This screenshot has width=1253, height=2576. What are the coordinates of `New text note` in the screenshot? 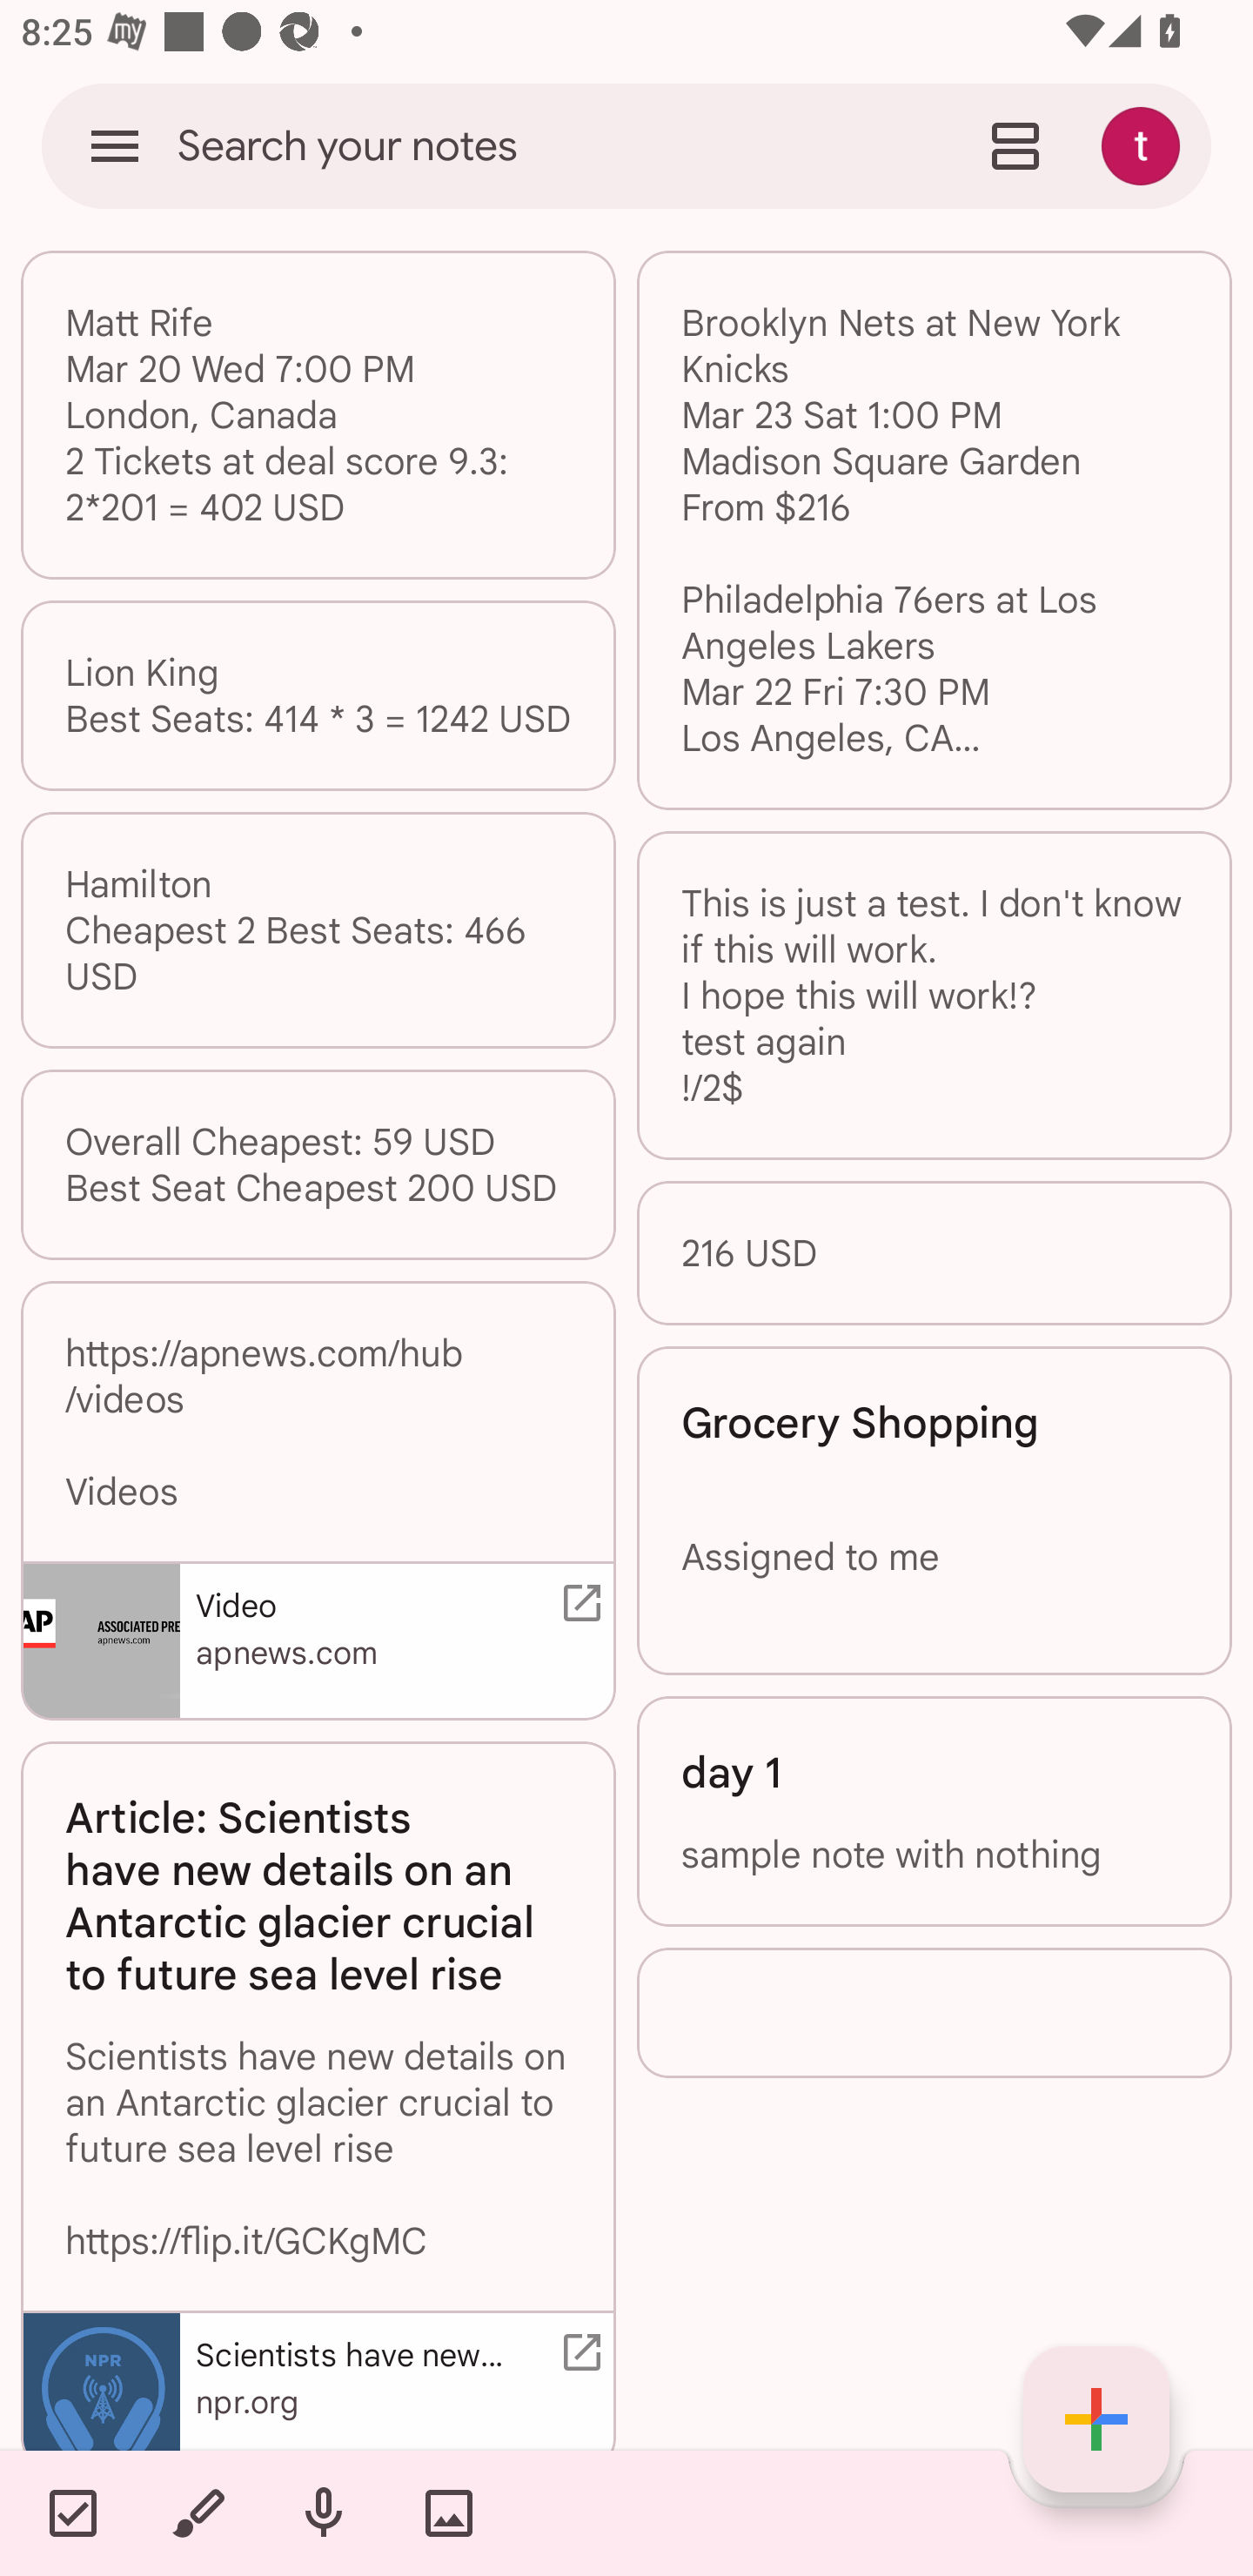 It's located at (1096, 2419).